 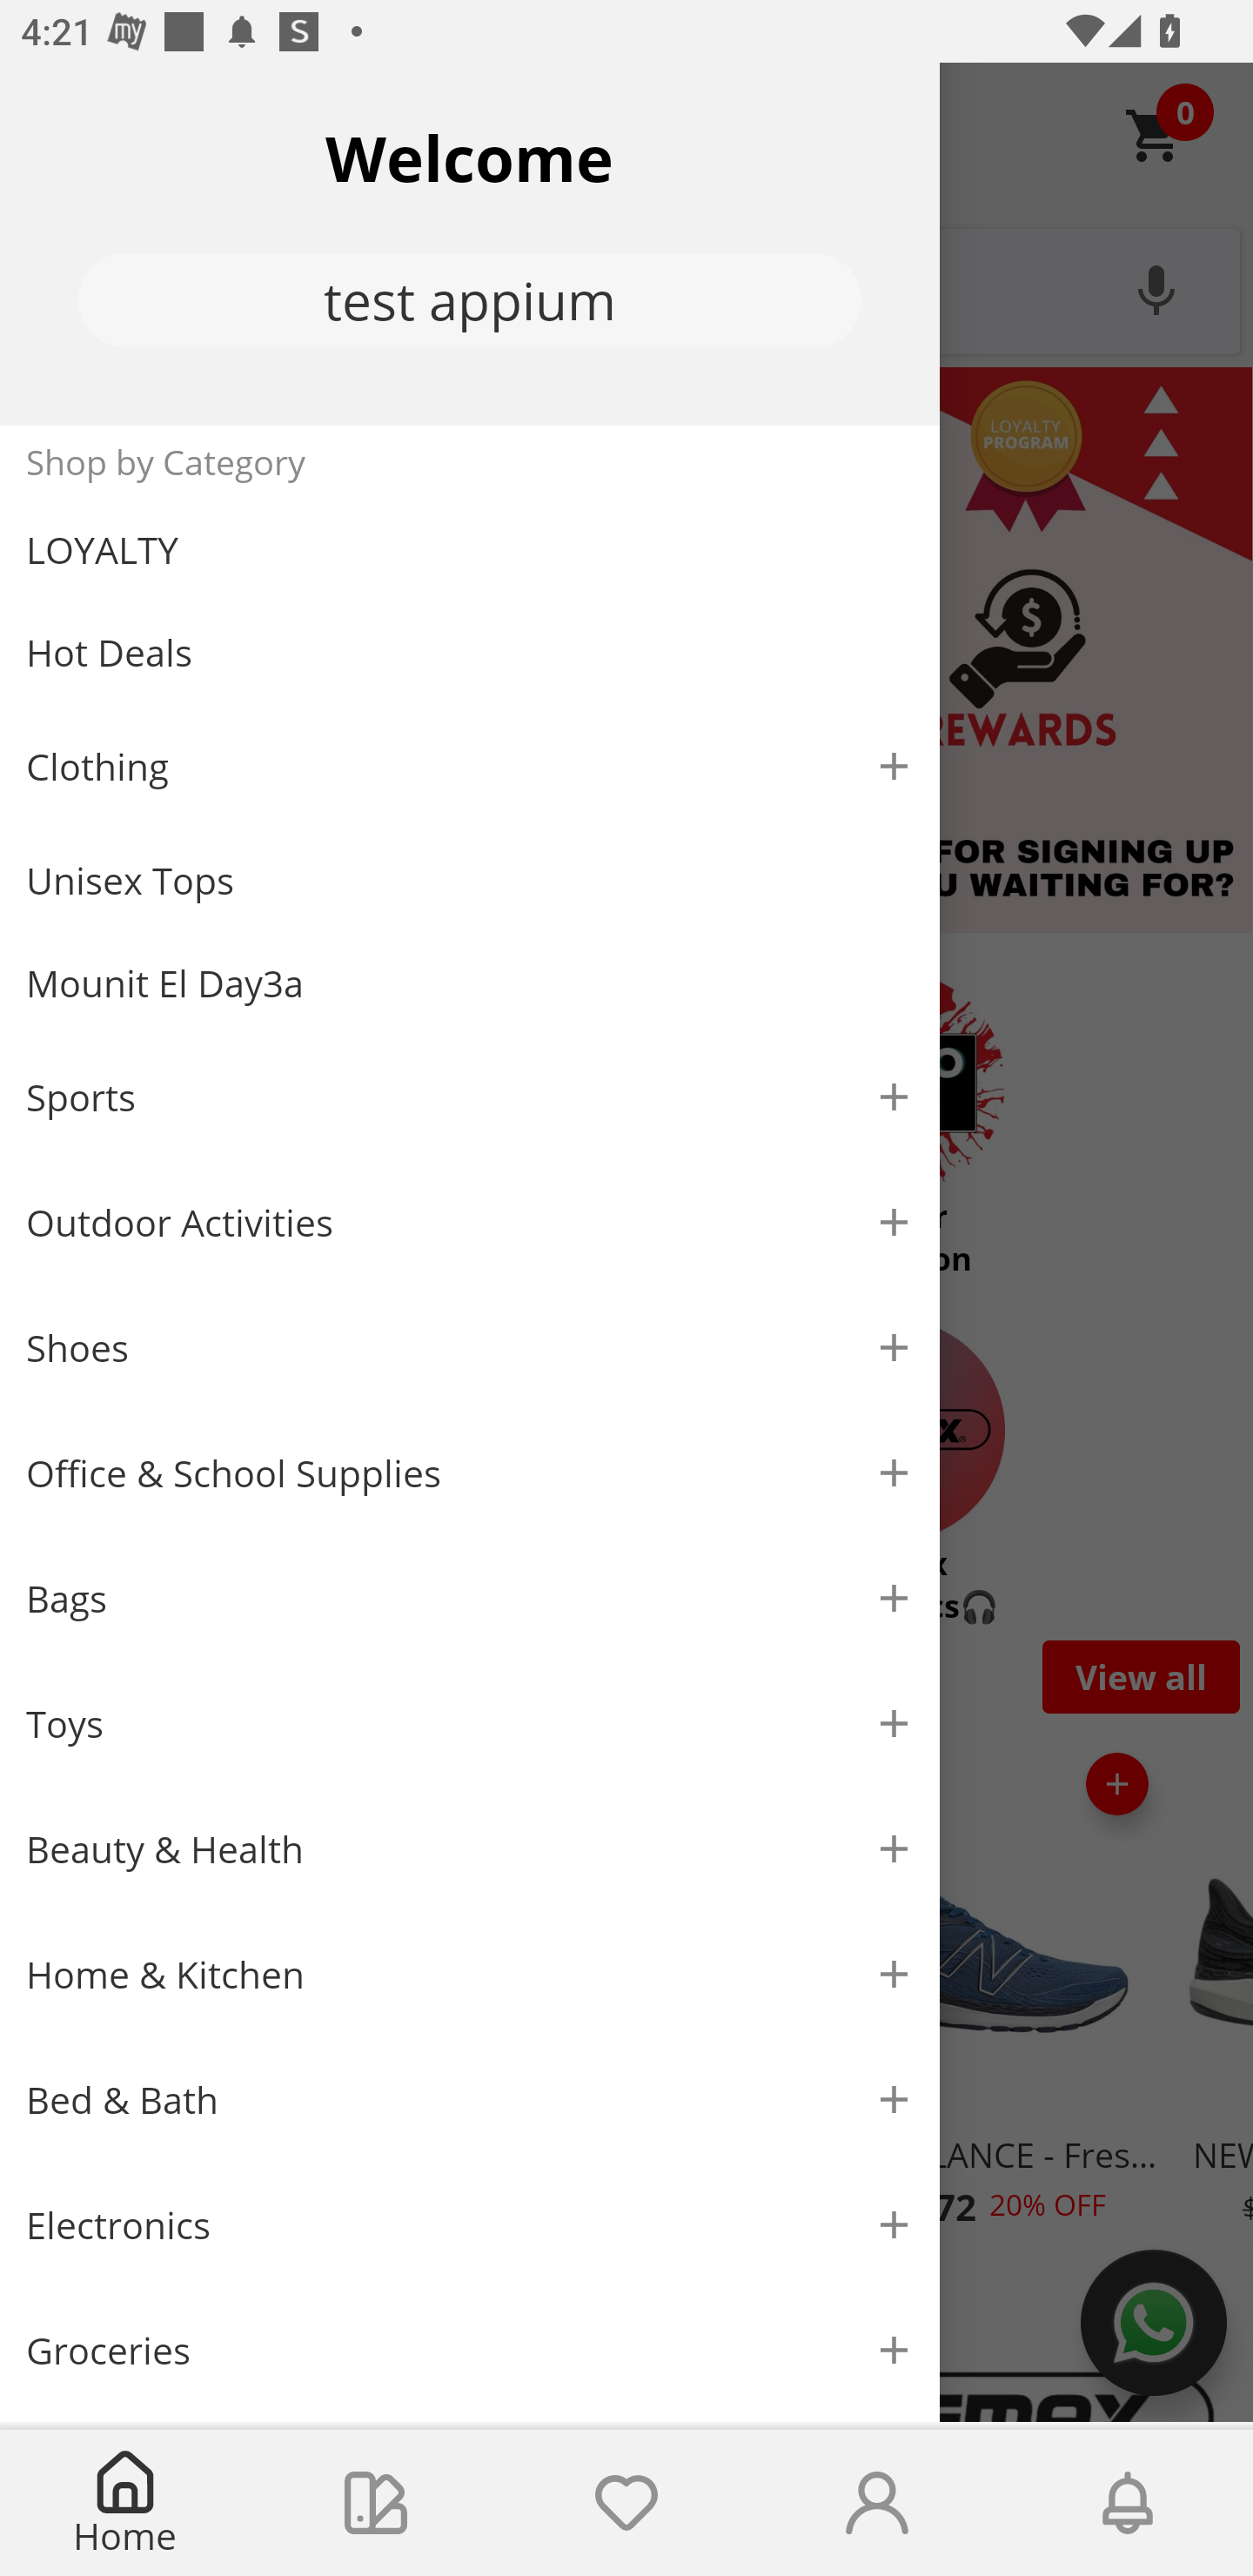 What do you see at coordinates (470, 2101) in the screenshot?
I see `Bed & Bath` at bounding box center [470, 2101].